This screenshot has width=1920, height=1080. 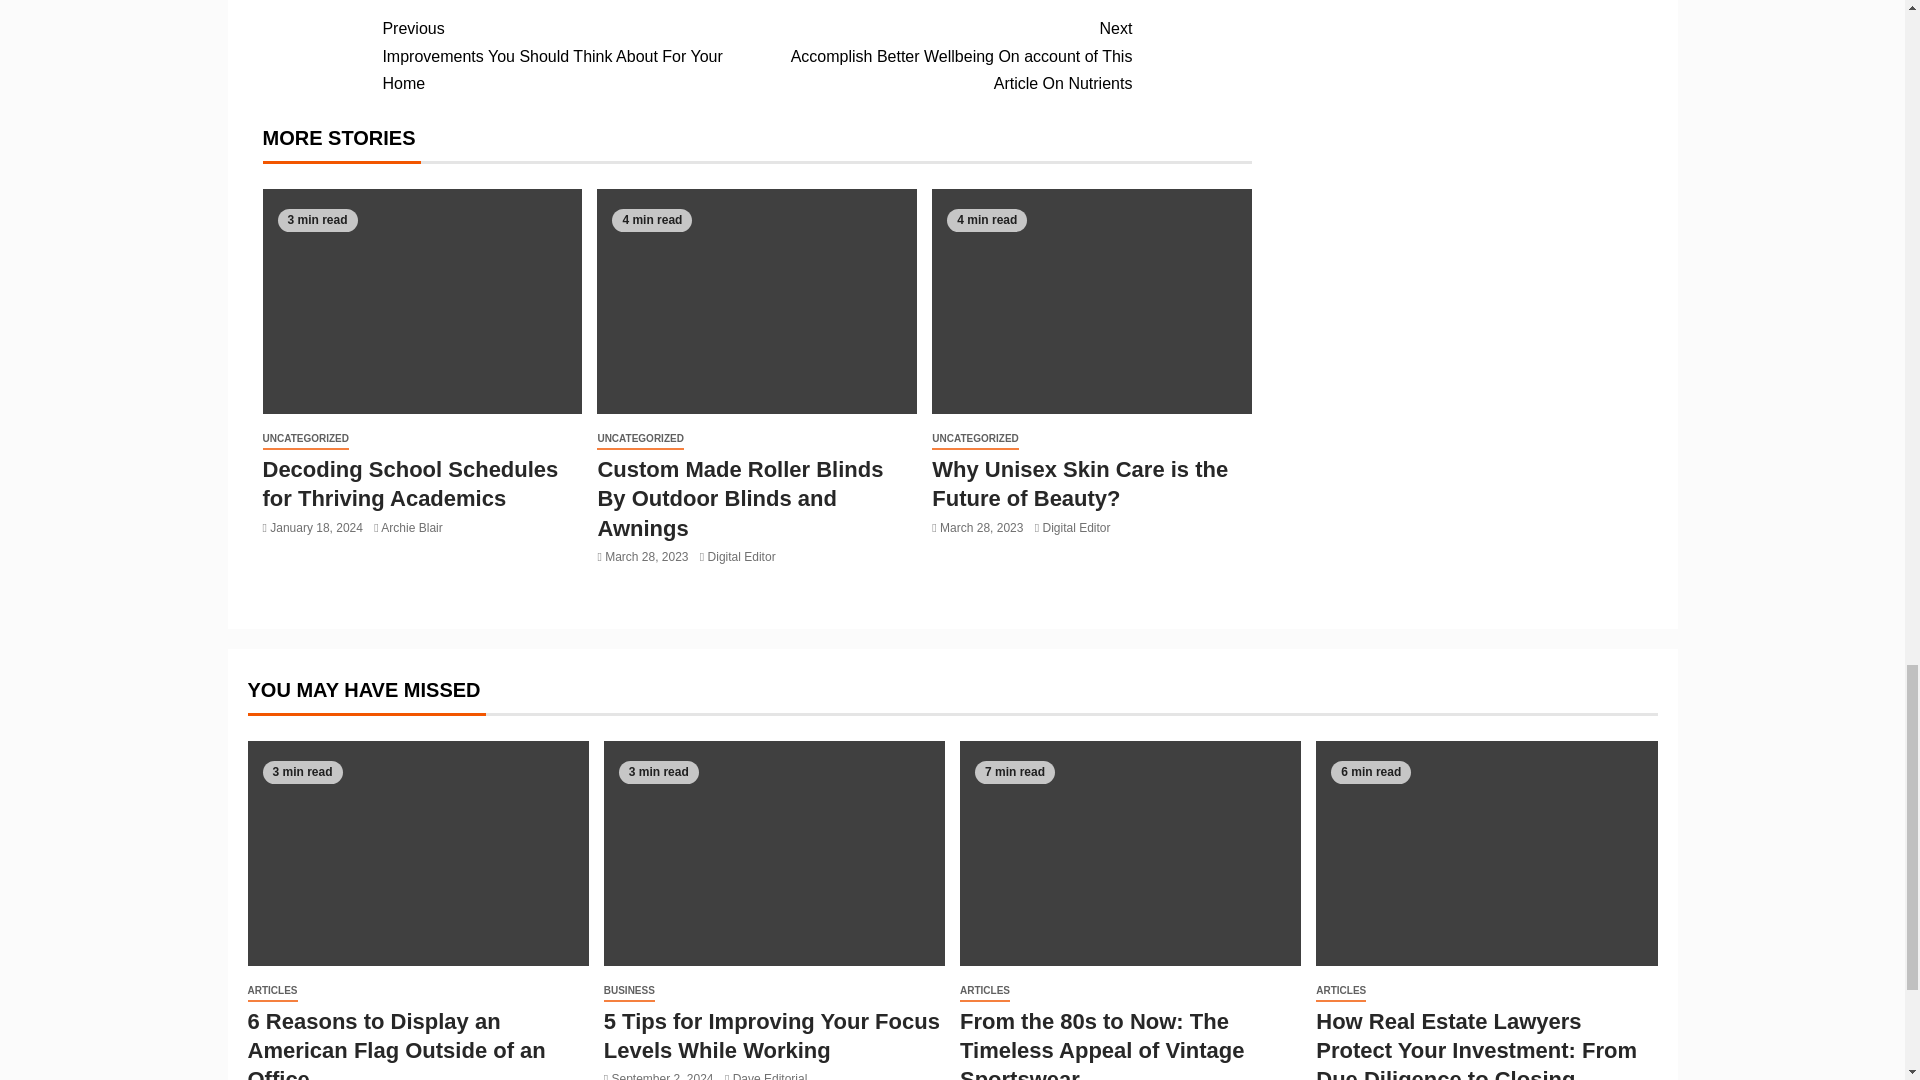 I want to click on Digital Editor, so click(x=569, y=56).